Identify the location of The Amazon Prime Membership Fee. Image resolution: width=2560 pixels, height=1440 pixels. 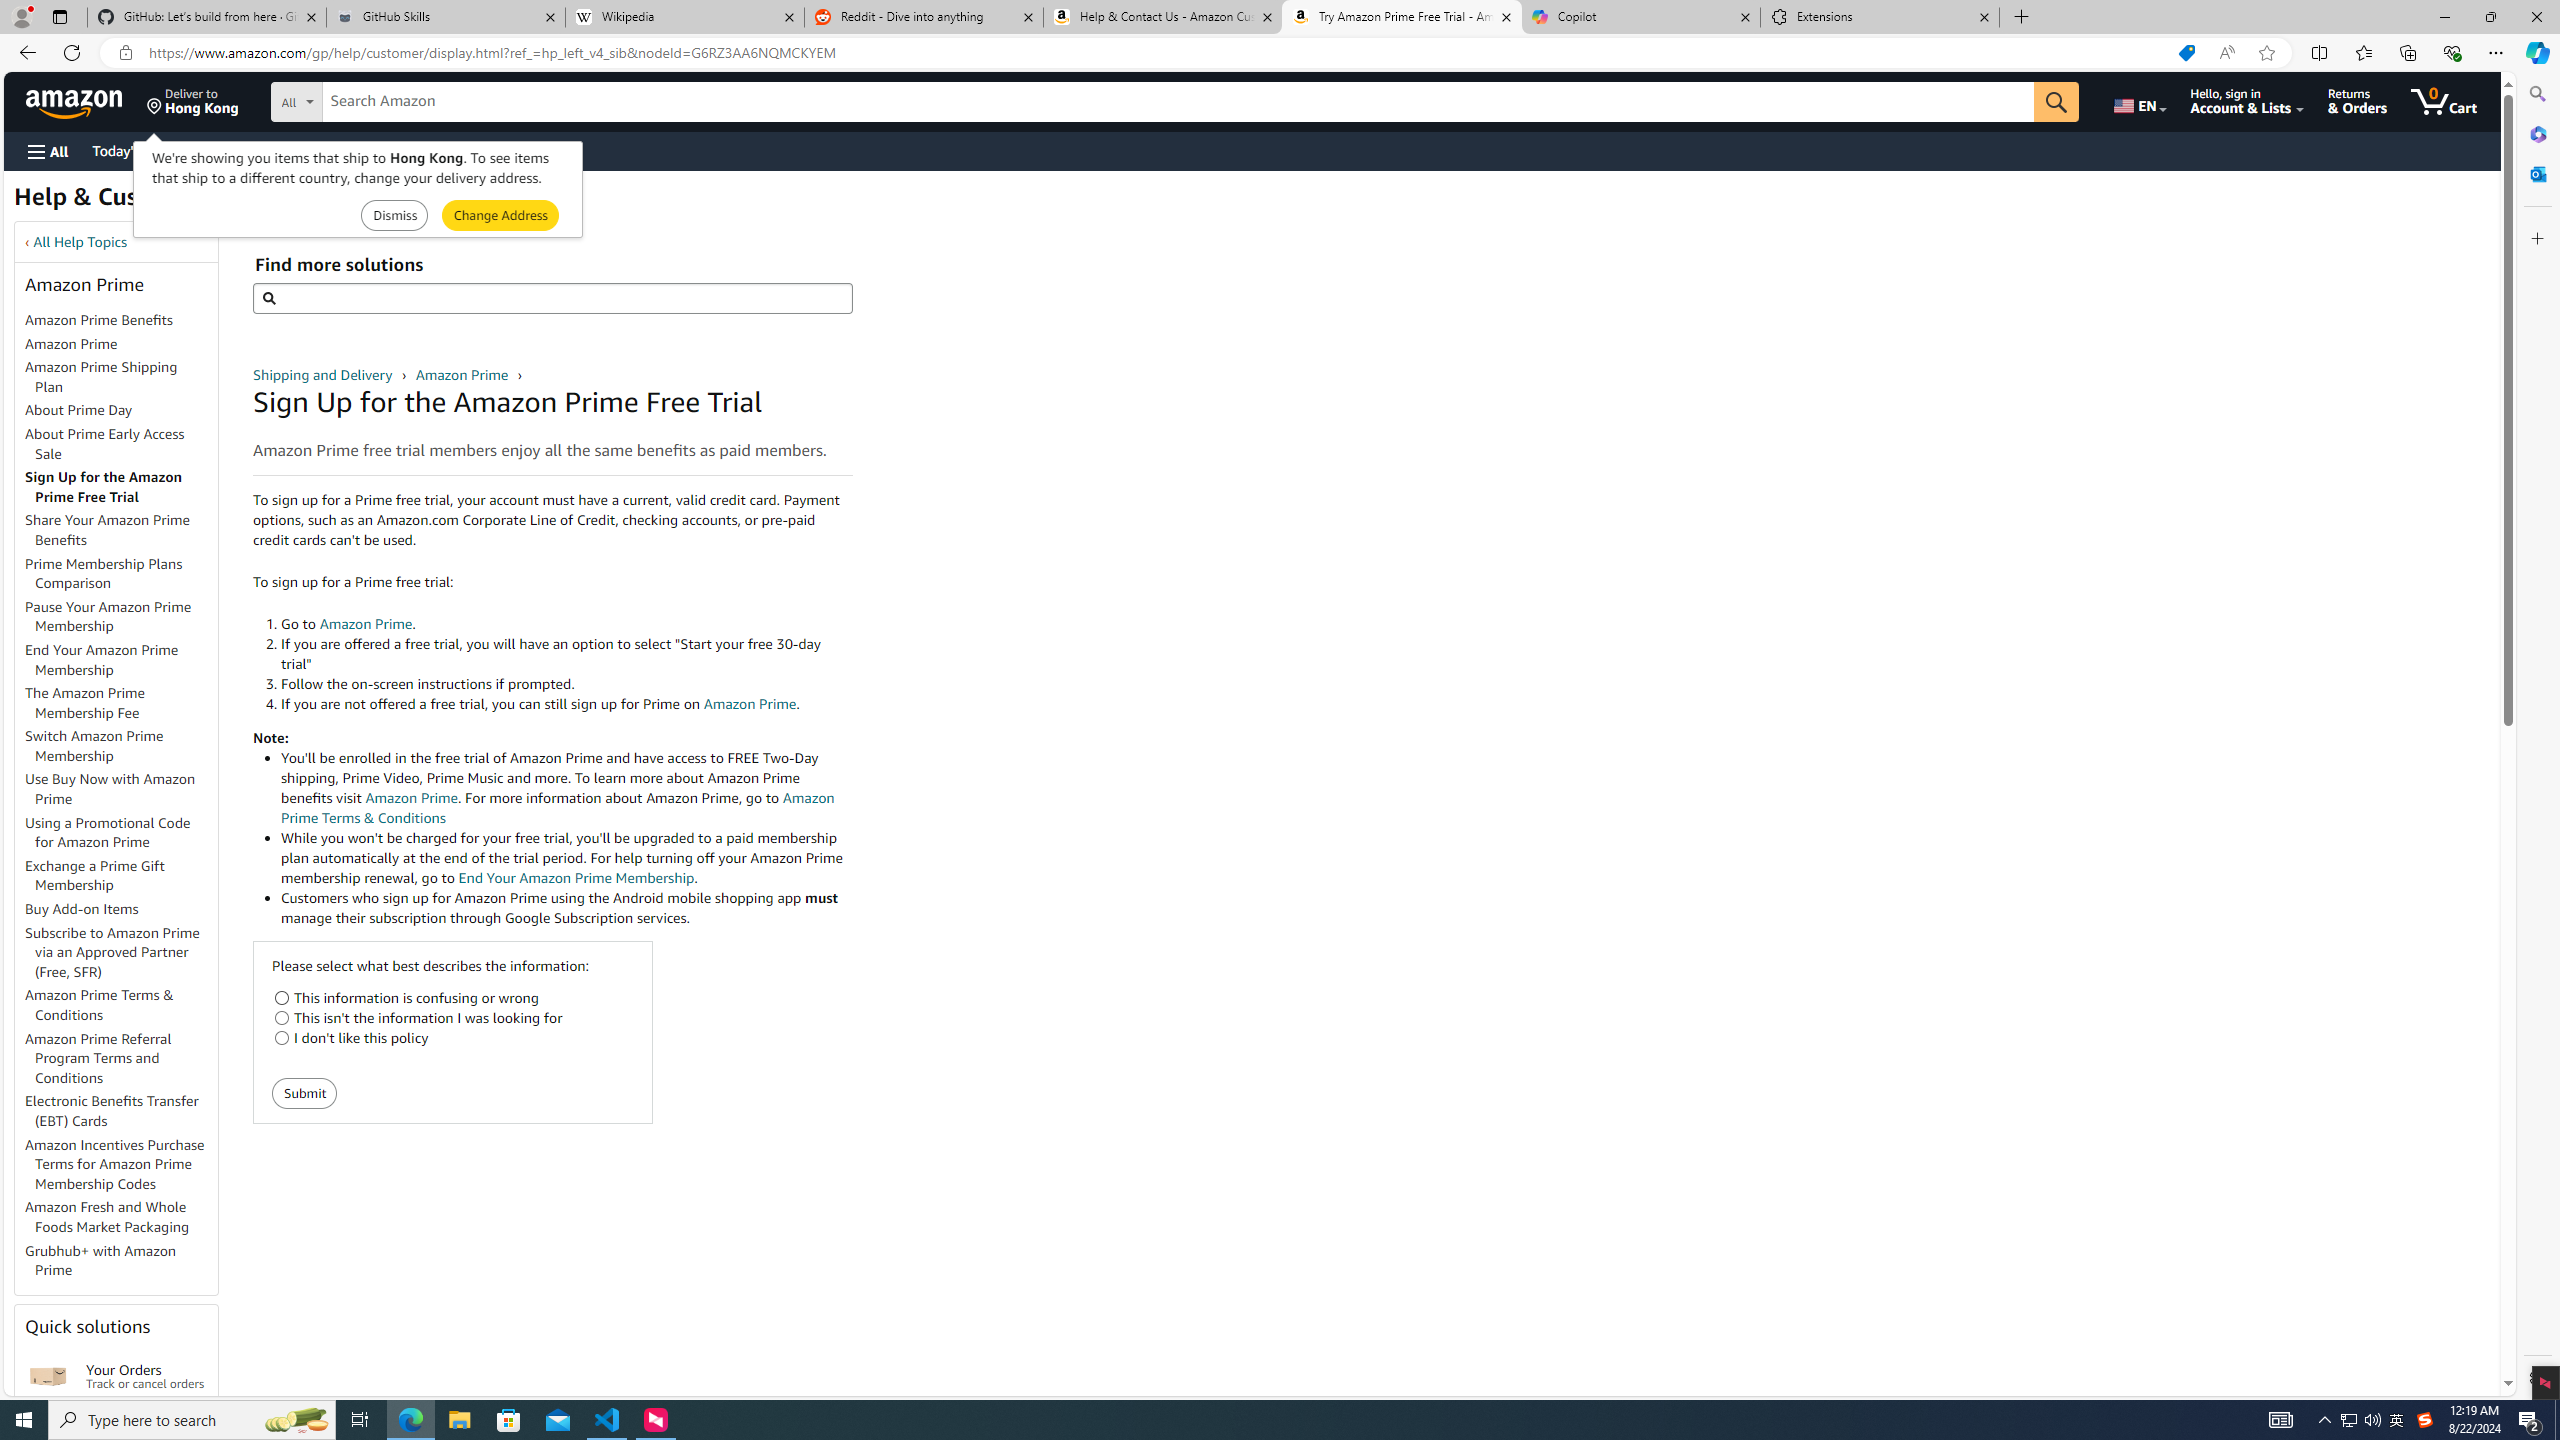
(121, 704).